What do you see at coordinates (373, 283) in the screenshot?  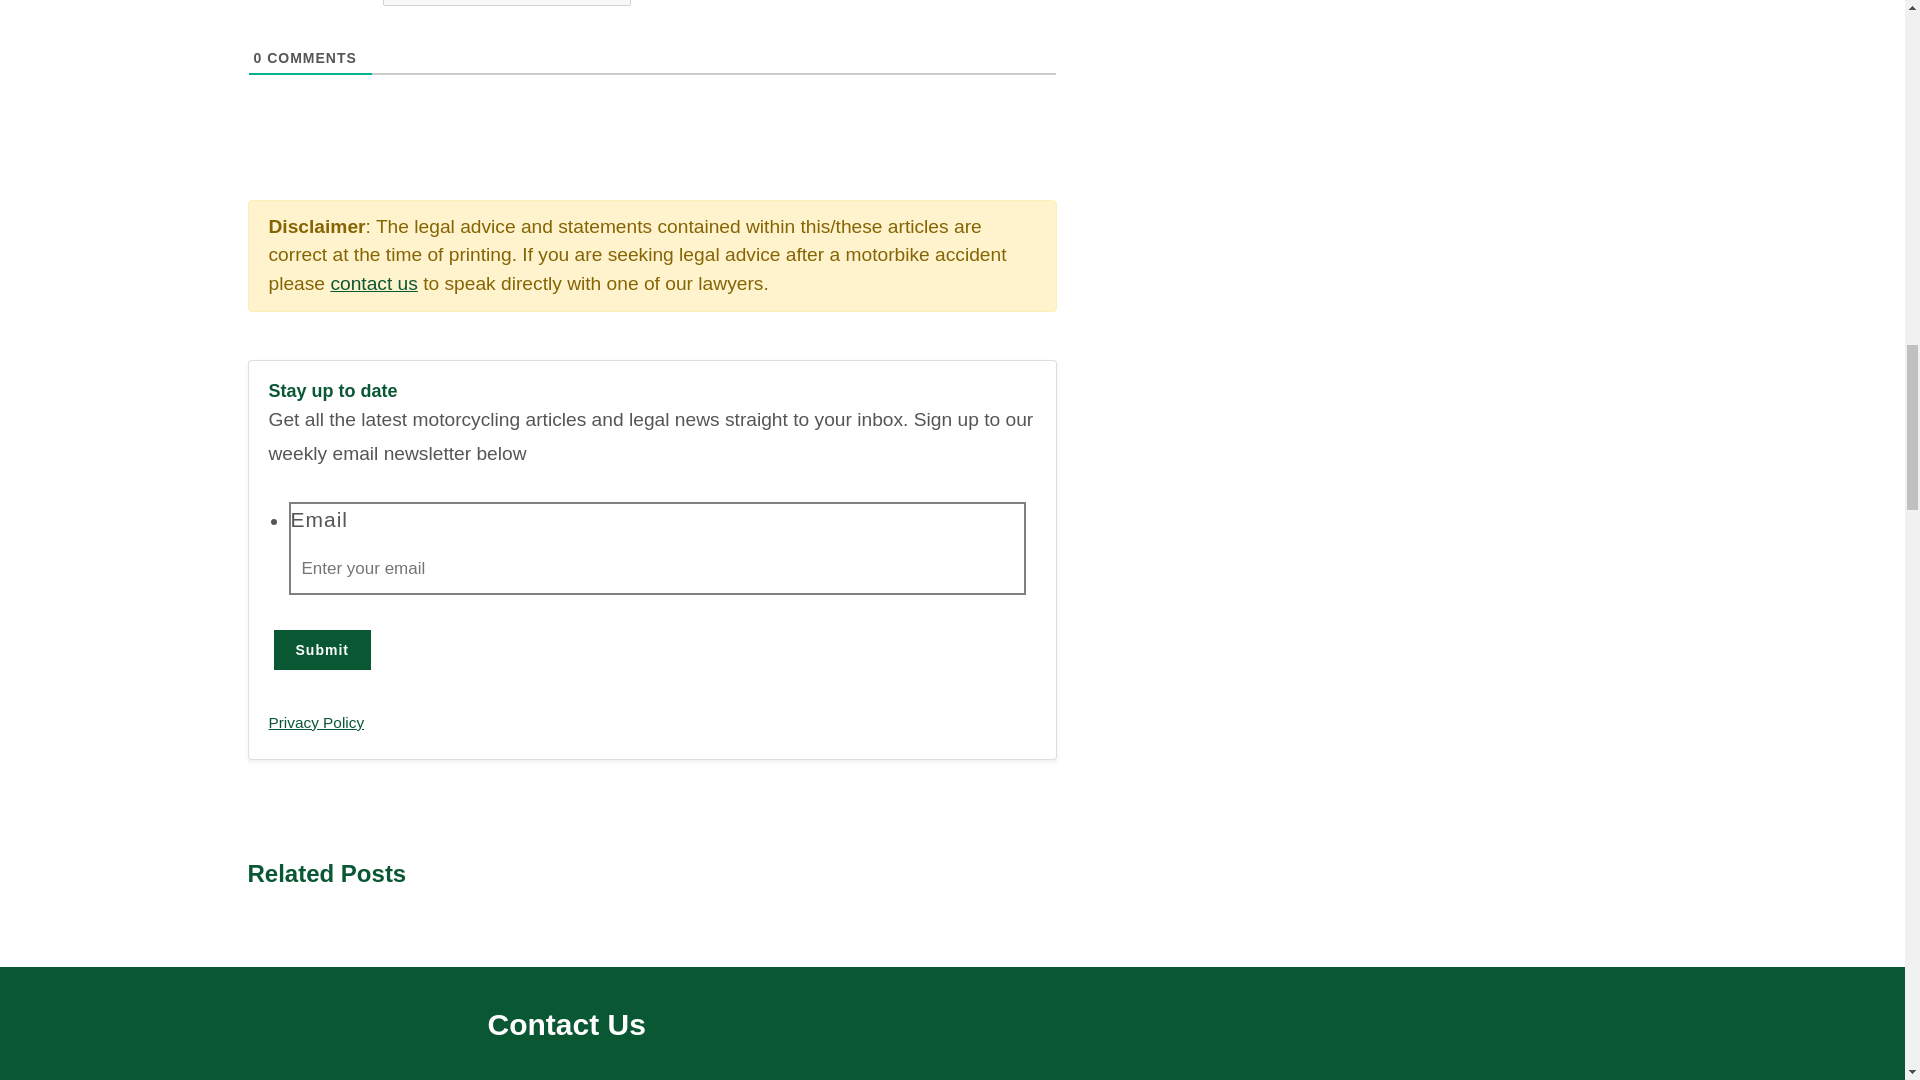 I see `contact us` at bounding box center [373, 283].